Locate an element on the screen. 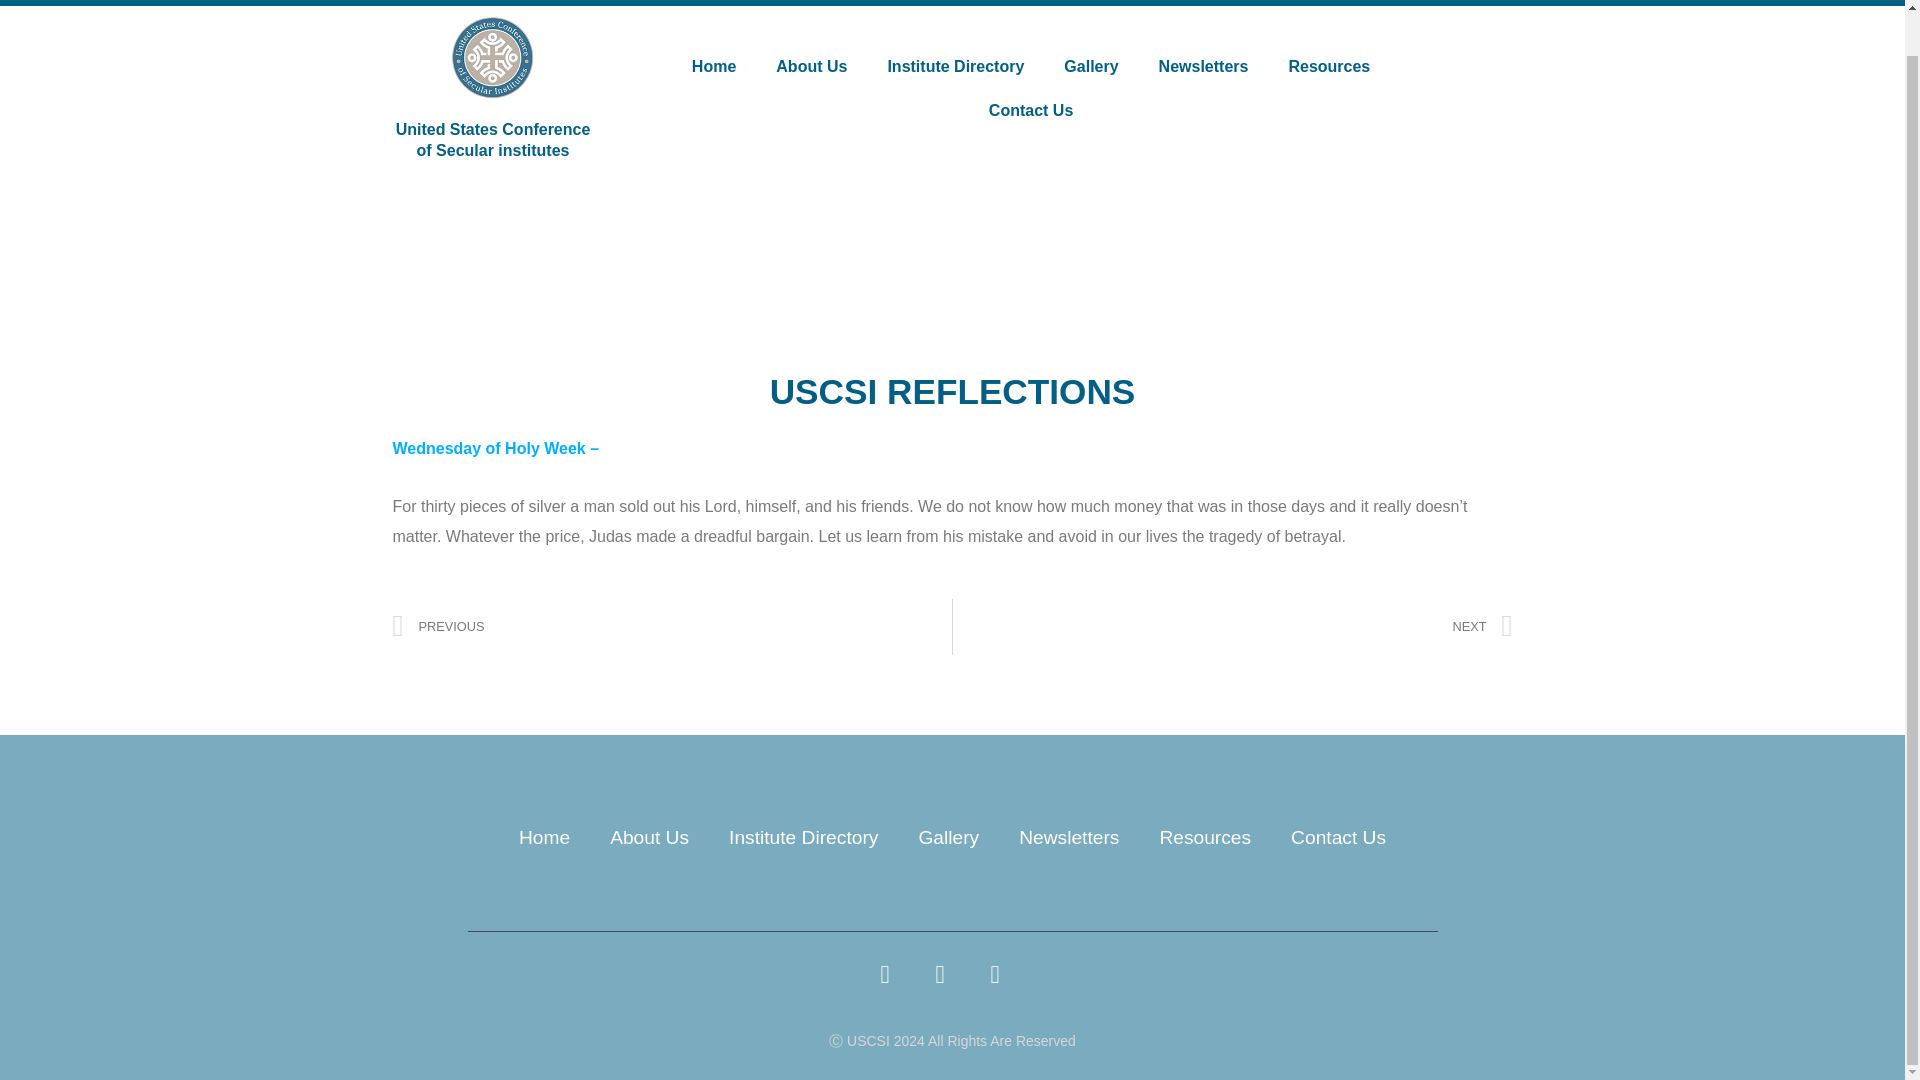  About Us is located at coordinates (648, 838).